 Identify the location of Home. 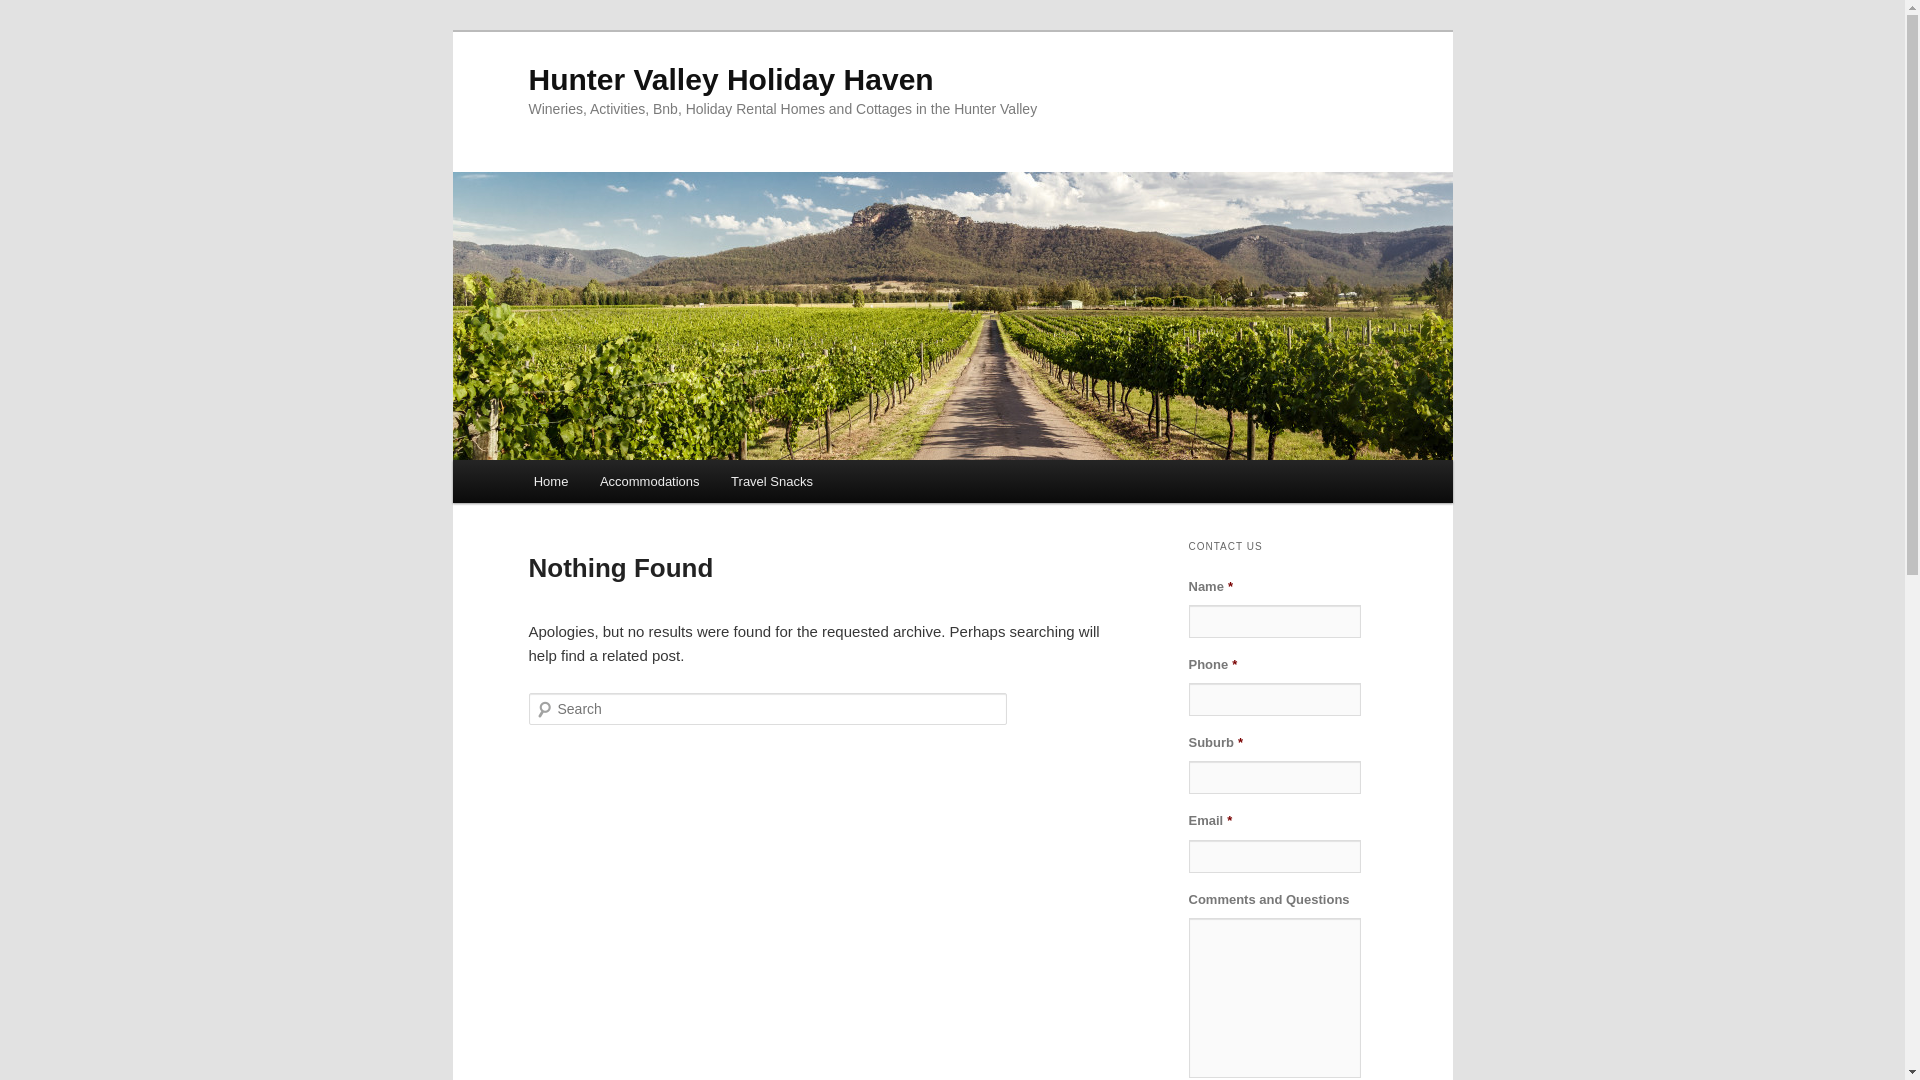
(551, 482).